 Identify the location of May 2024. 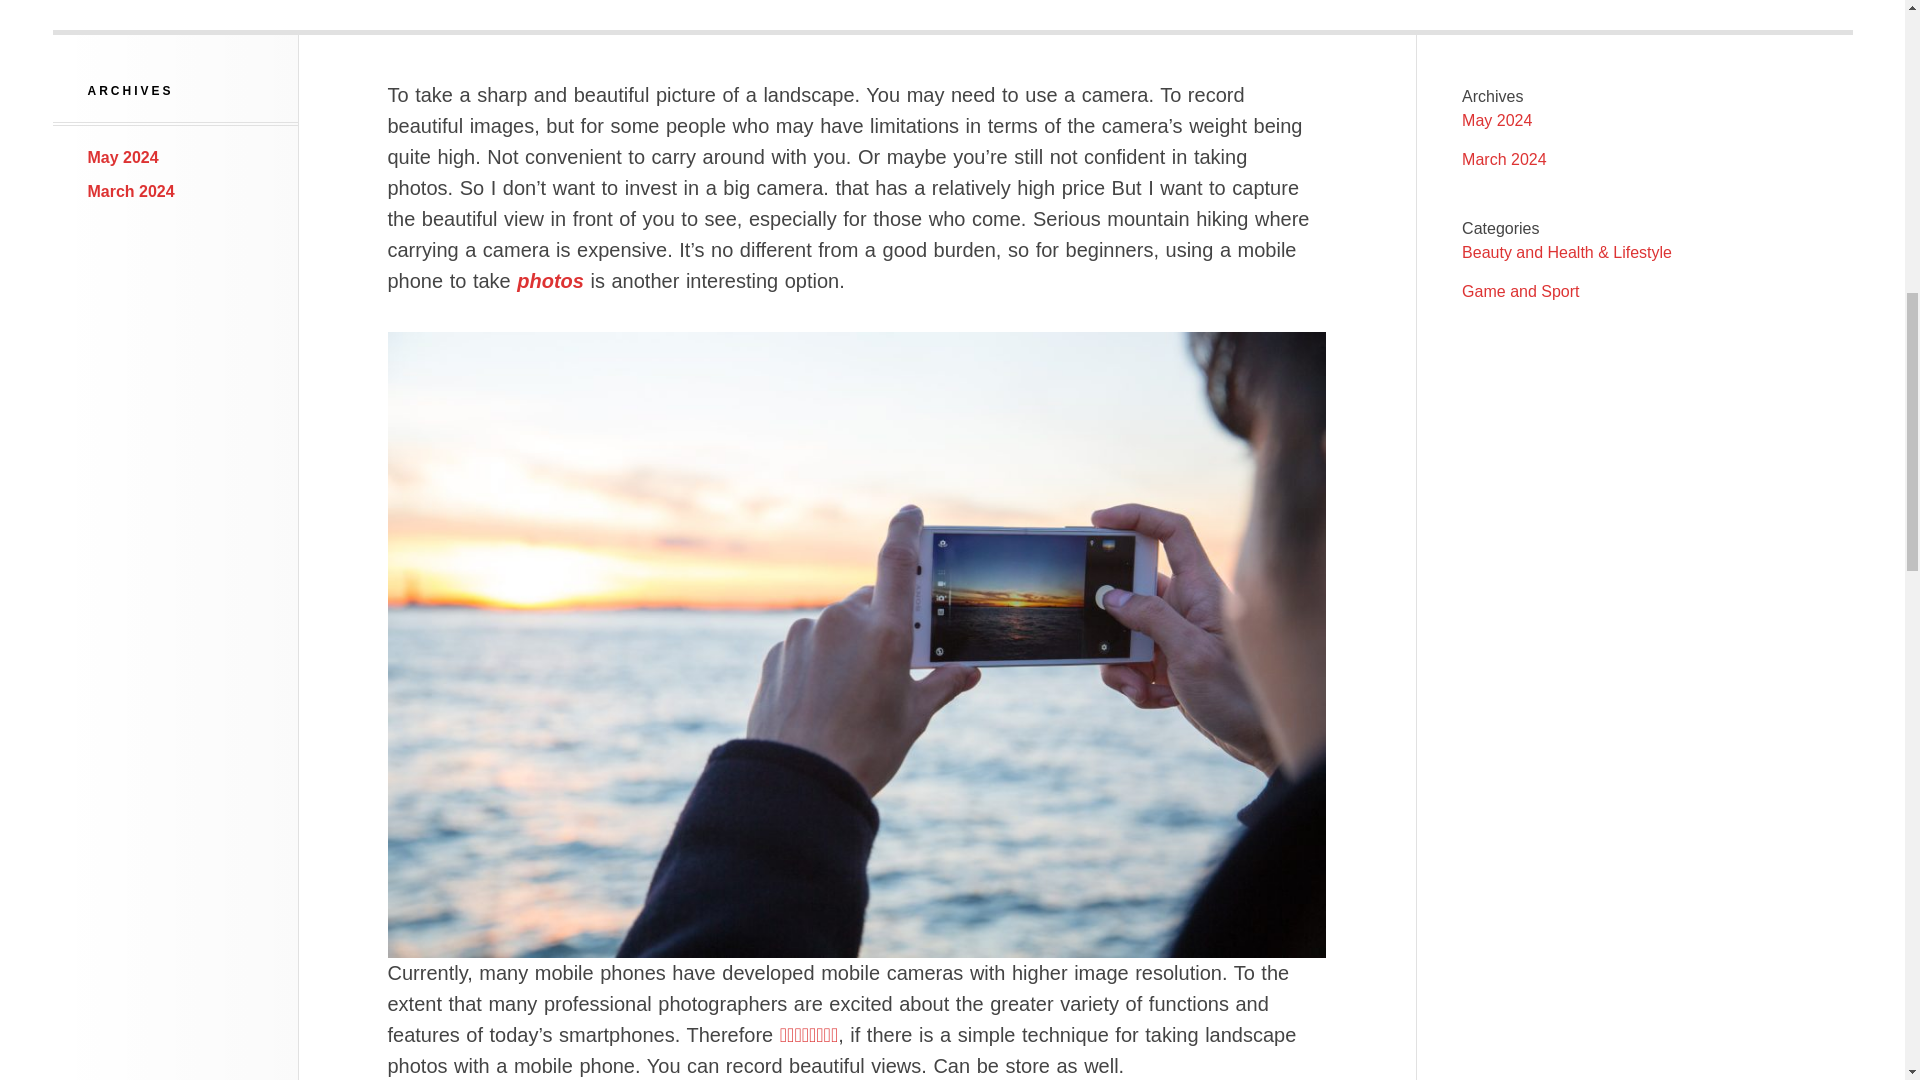
(1496, 120).